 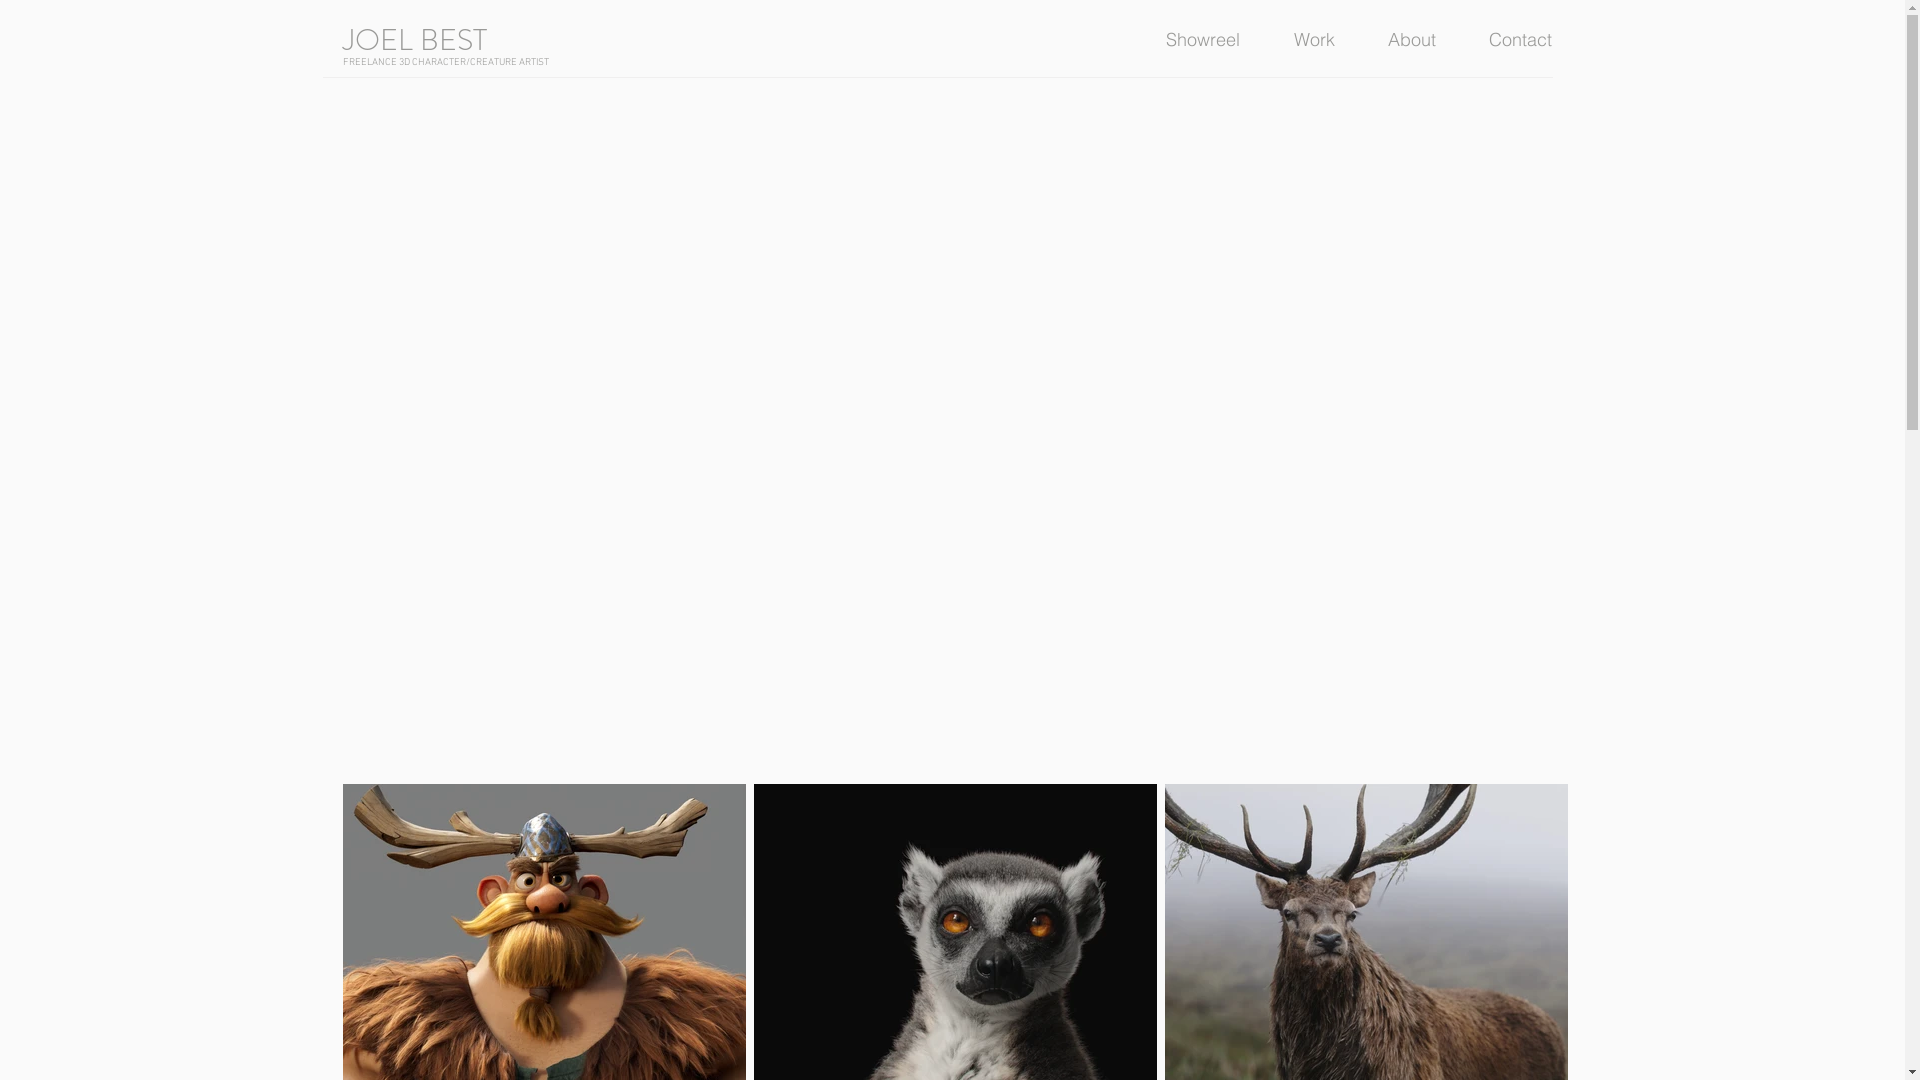 What do you see at coordinates (1532, 40) in the screenshot?
I see `Contact` at bounding box center [1532, 40].